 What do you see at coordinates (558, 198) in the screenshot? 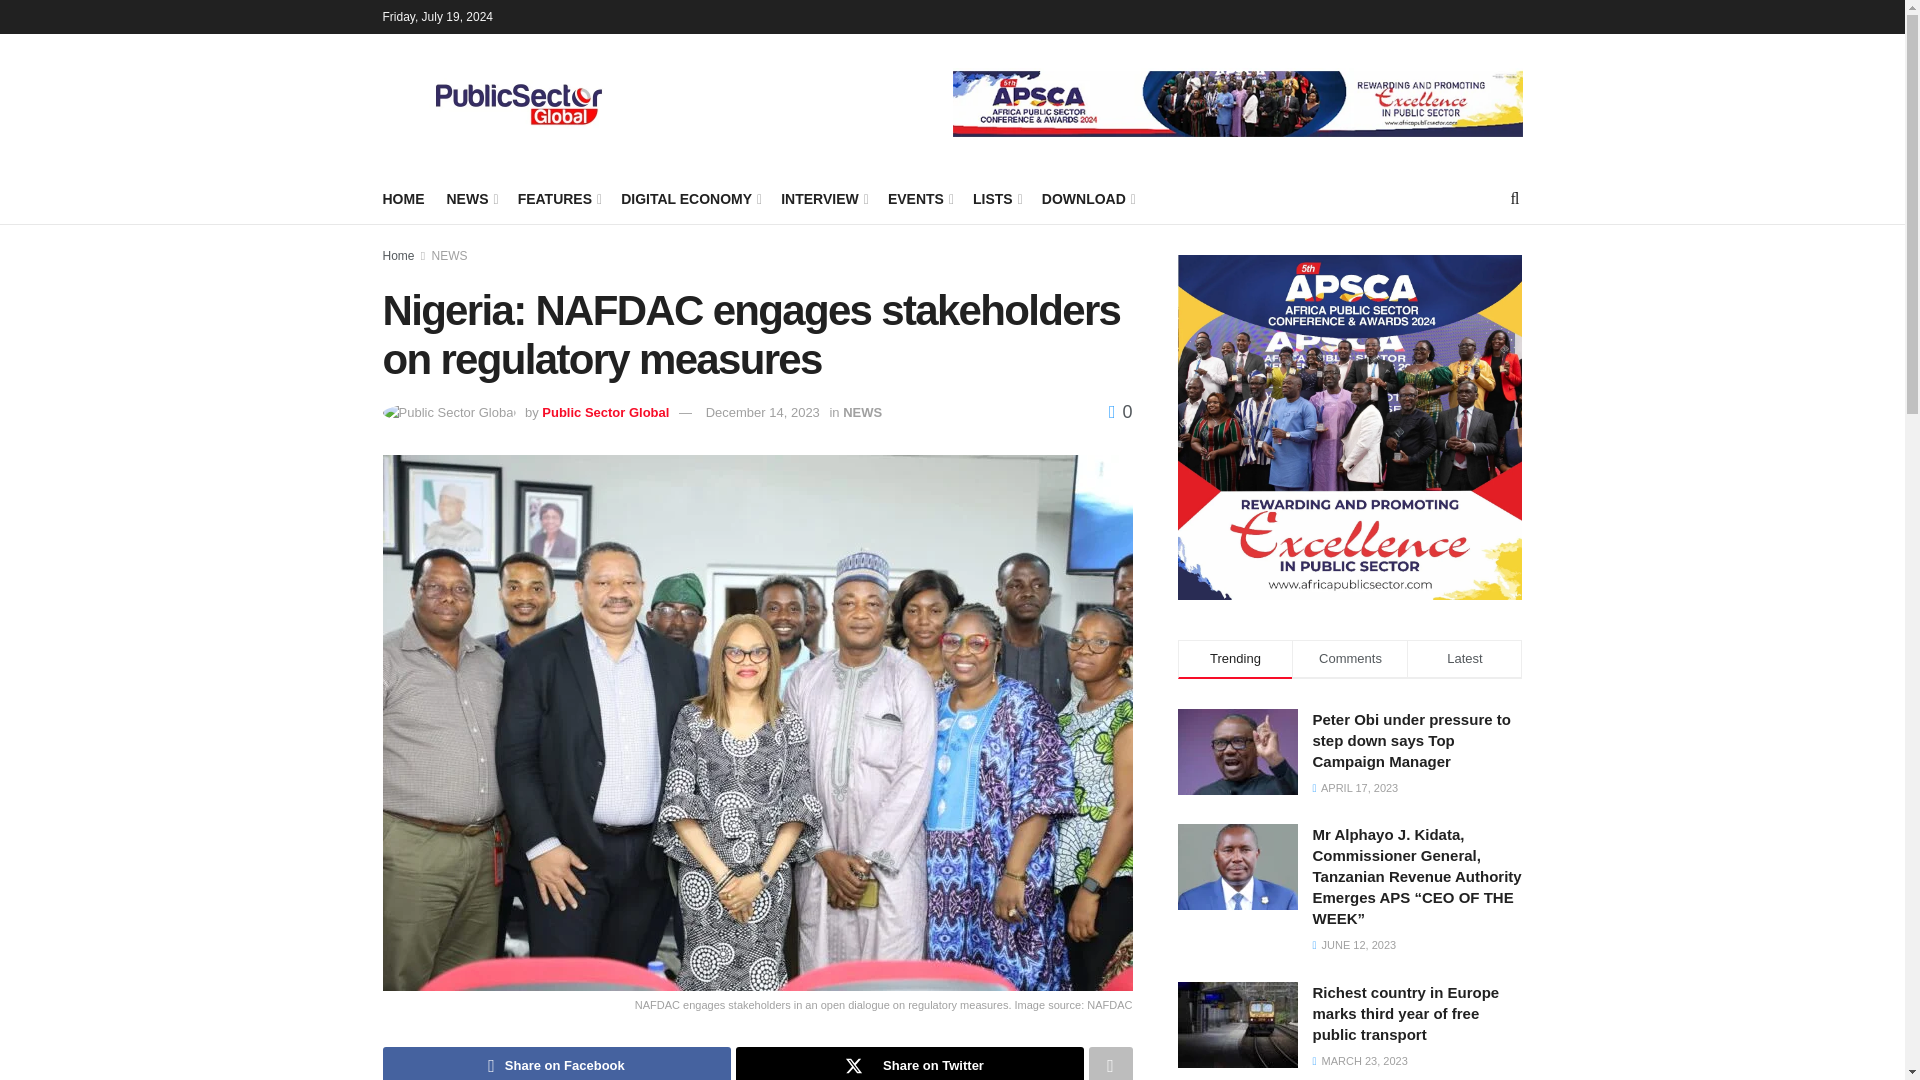
I see `FEATURES` at bounding box center [558, 198].